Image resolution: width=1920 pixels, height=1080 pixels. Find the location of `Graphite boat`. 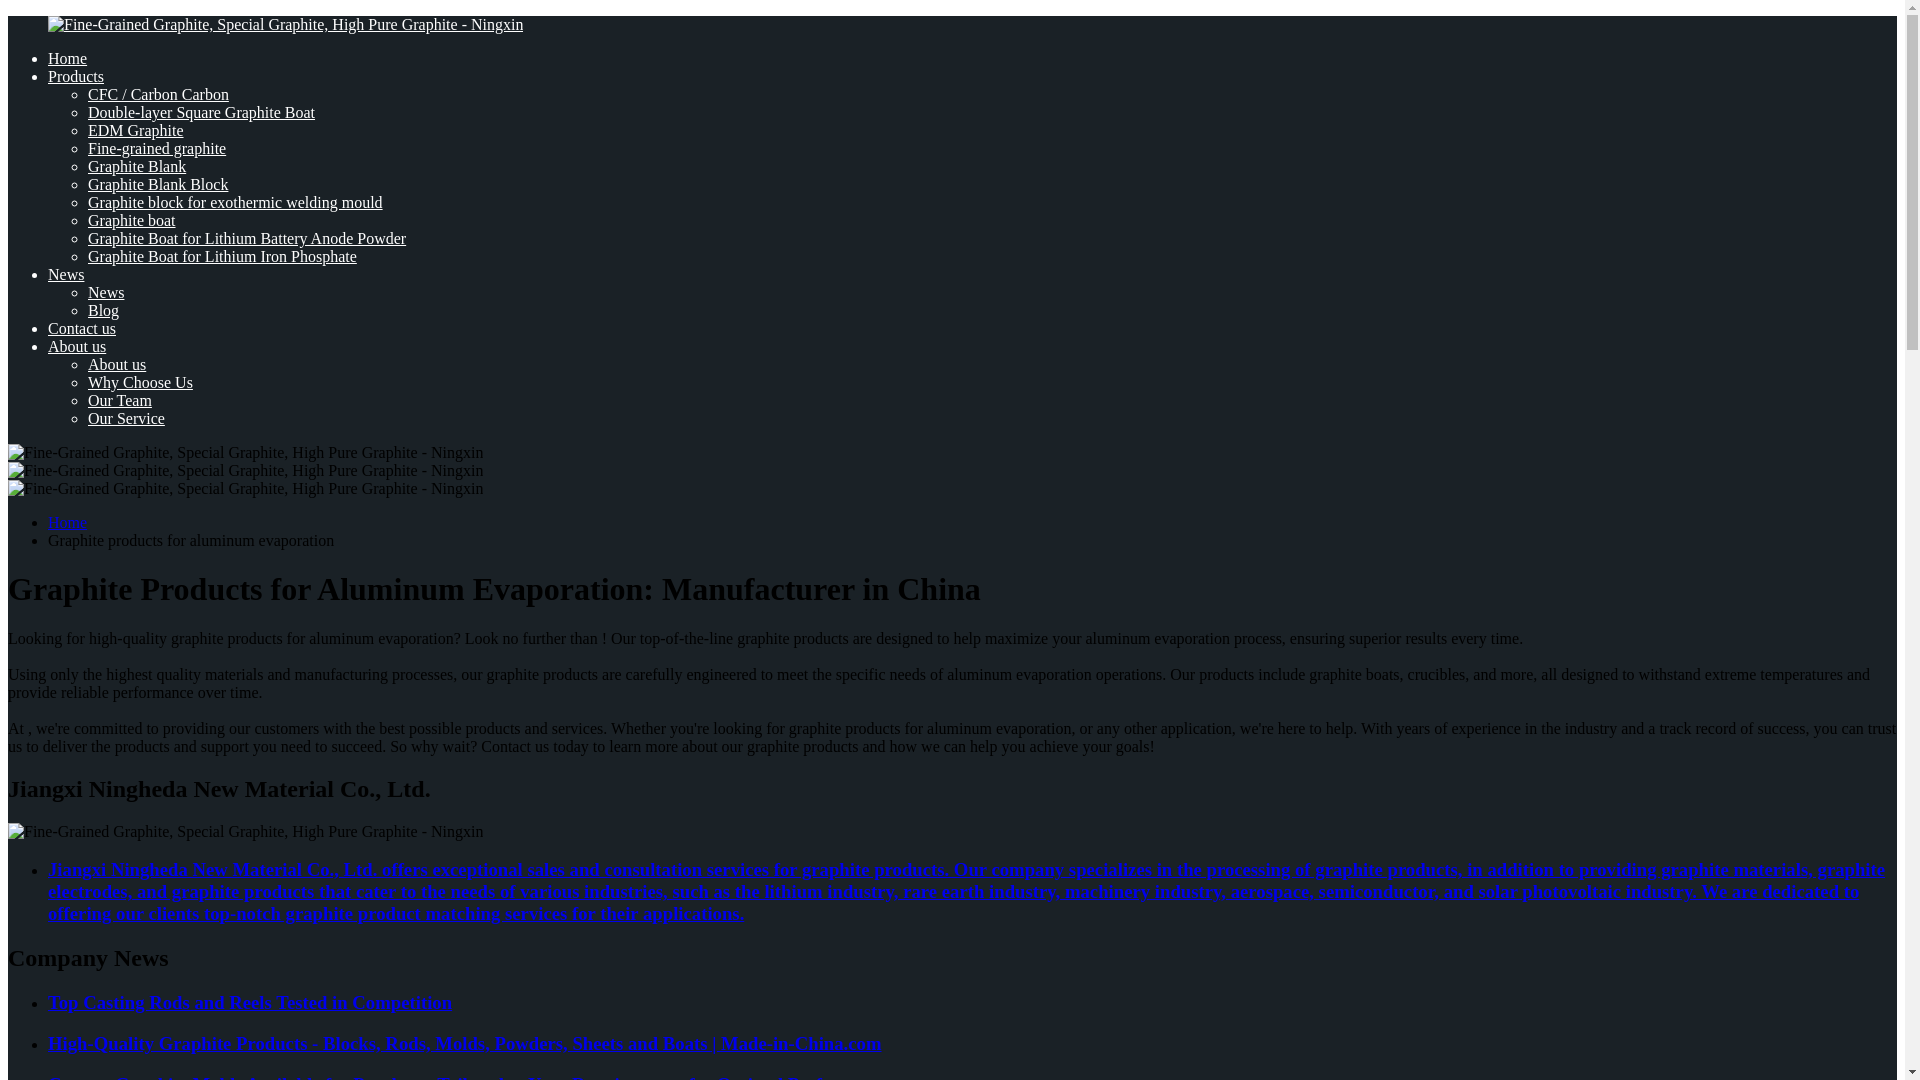

Graphite boat is located at coordinates (132, 220).